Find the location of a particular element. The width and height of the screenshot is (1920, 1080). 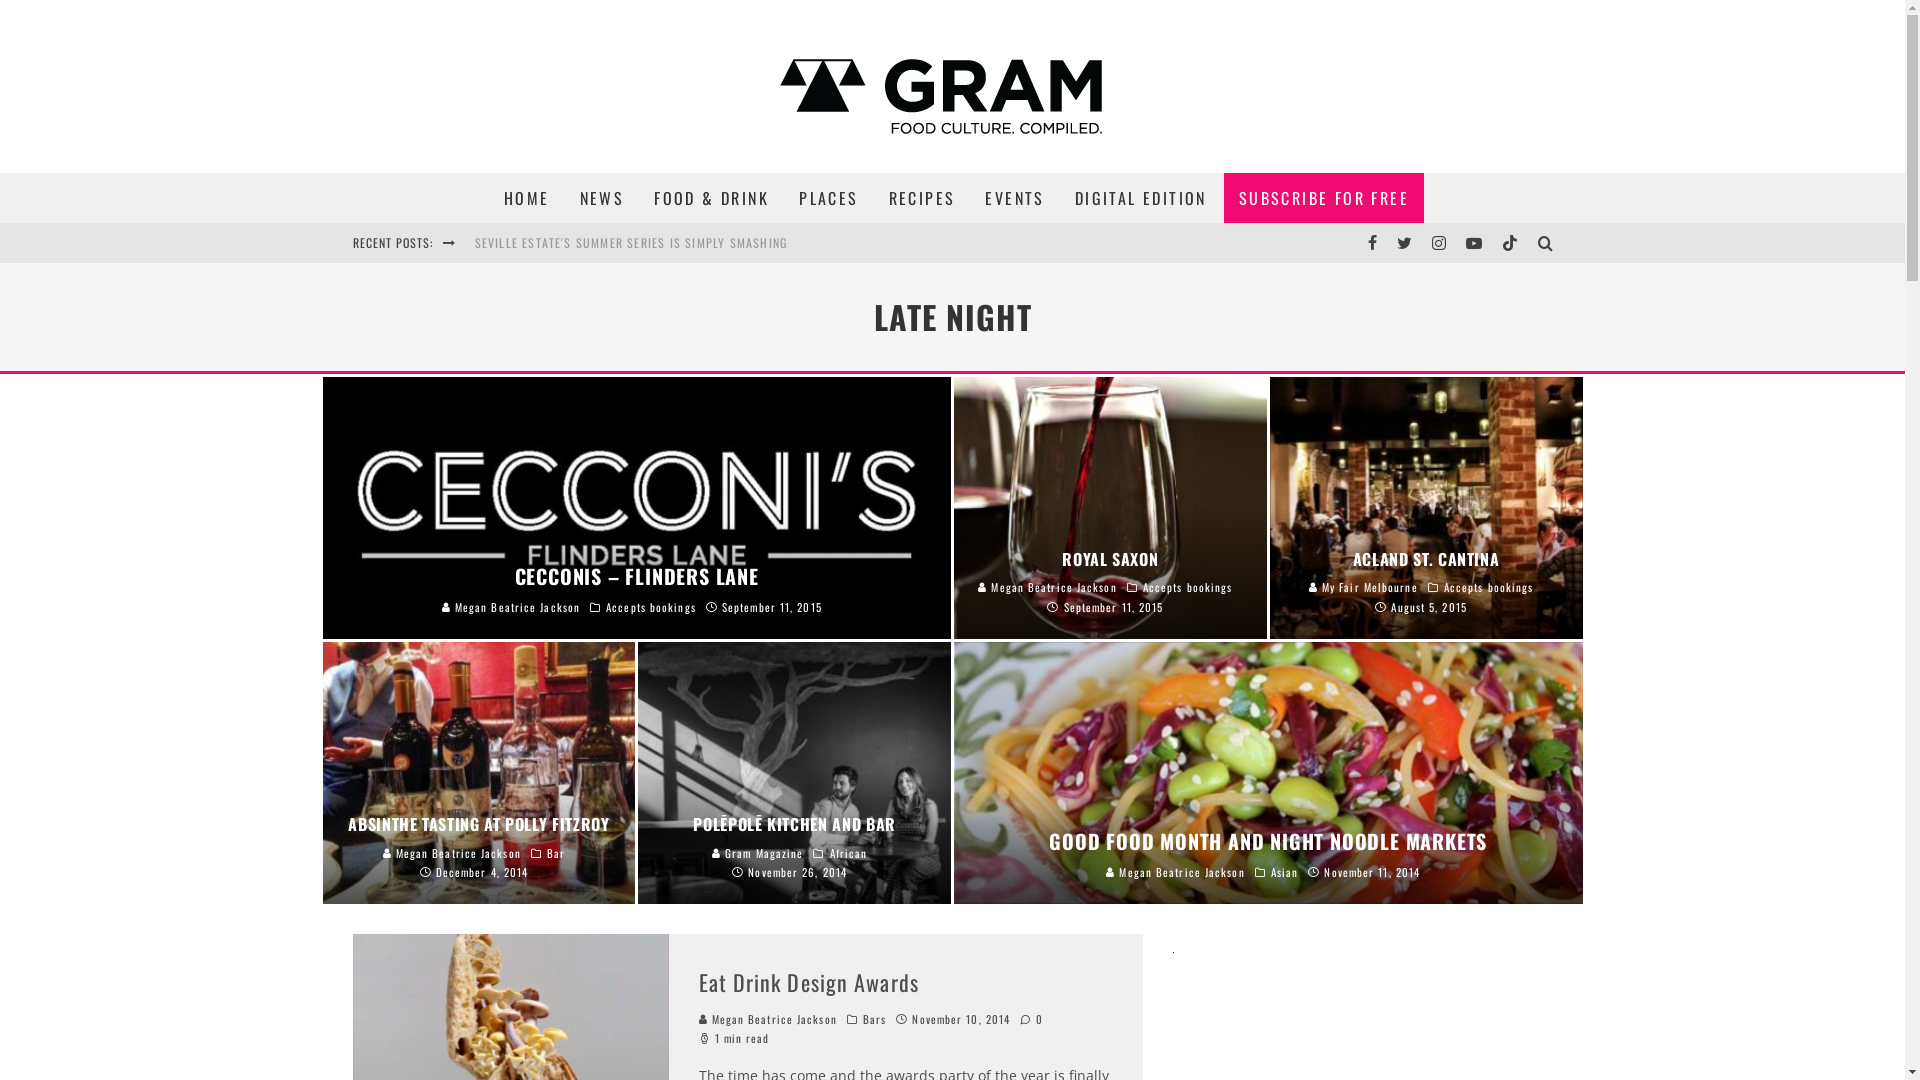

WHY EAST GIPPSLAND SHOULD BE ON YOUR SUMMER ITINERARY is located at coordinates (650, 242).